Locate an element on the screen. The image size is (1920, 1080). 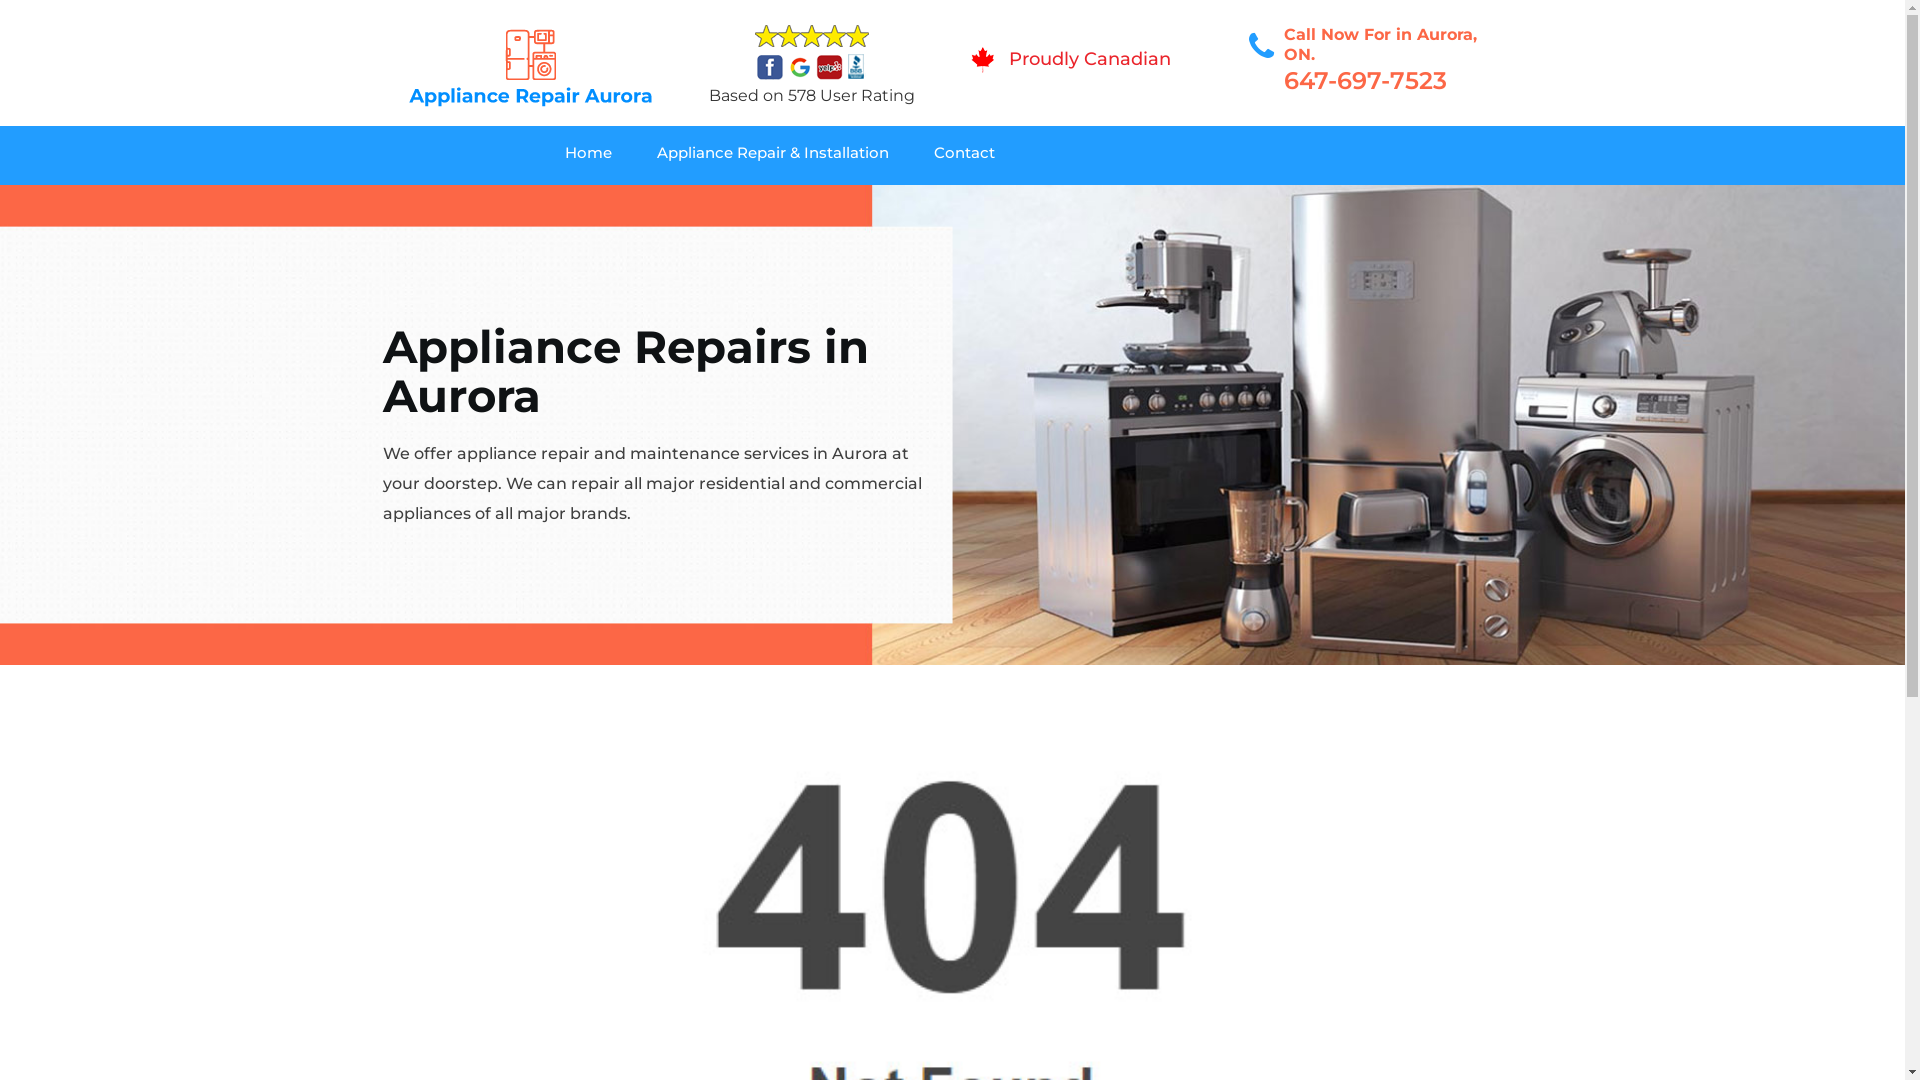
Stove Installation is located at coordinates (1336, 204).